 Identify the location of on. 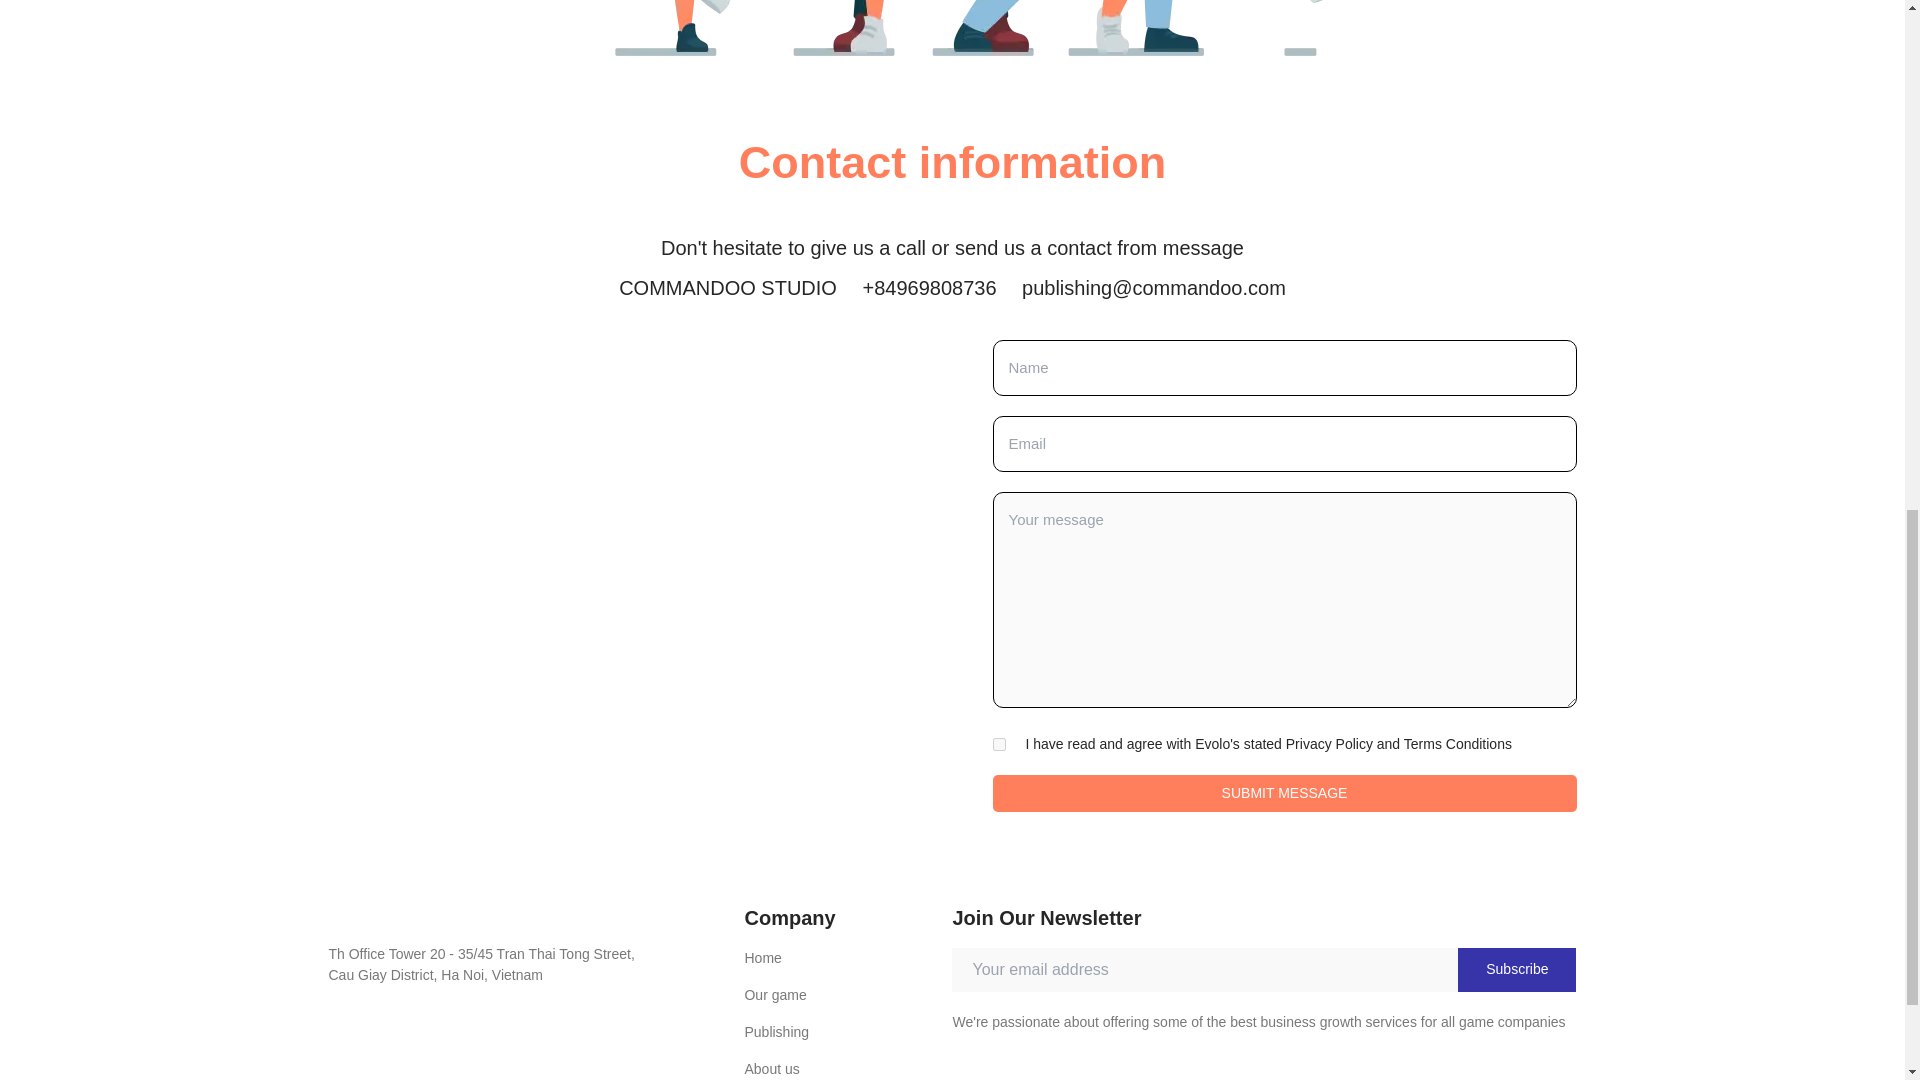
(998, 744).